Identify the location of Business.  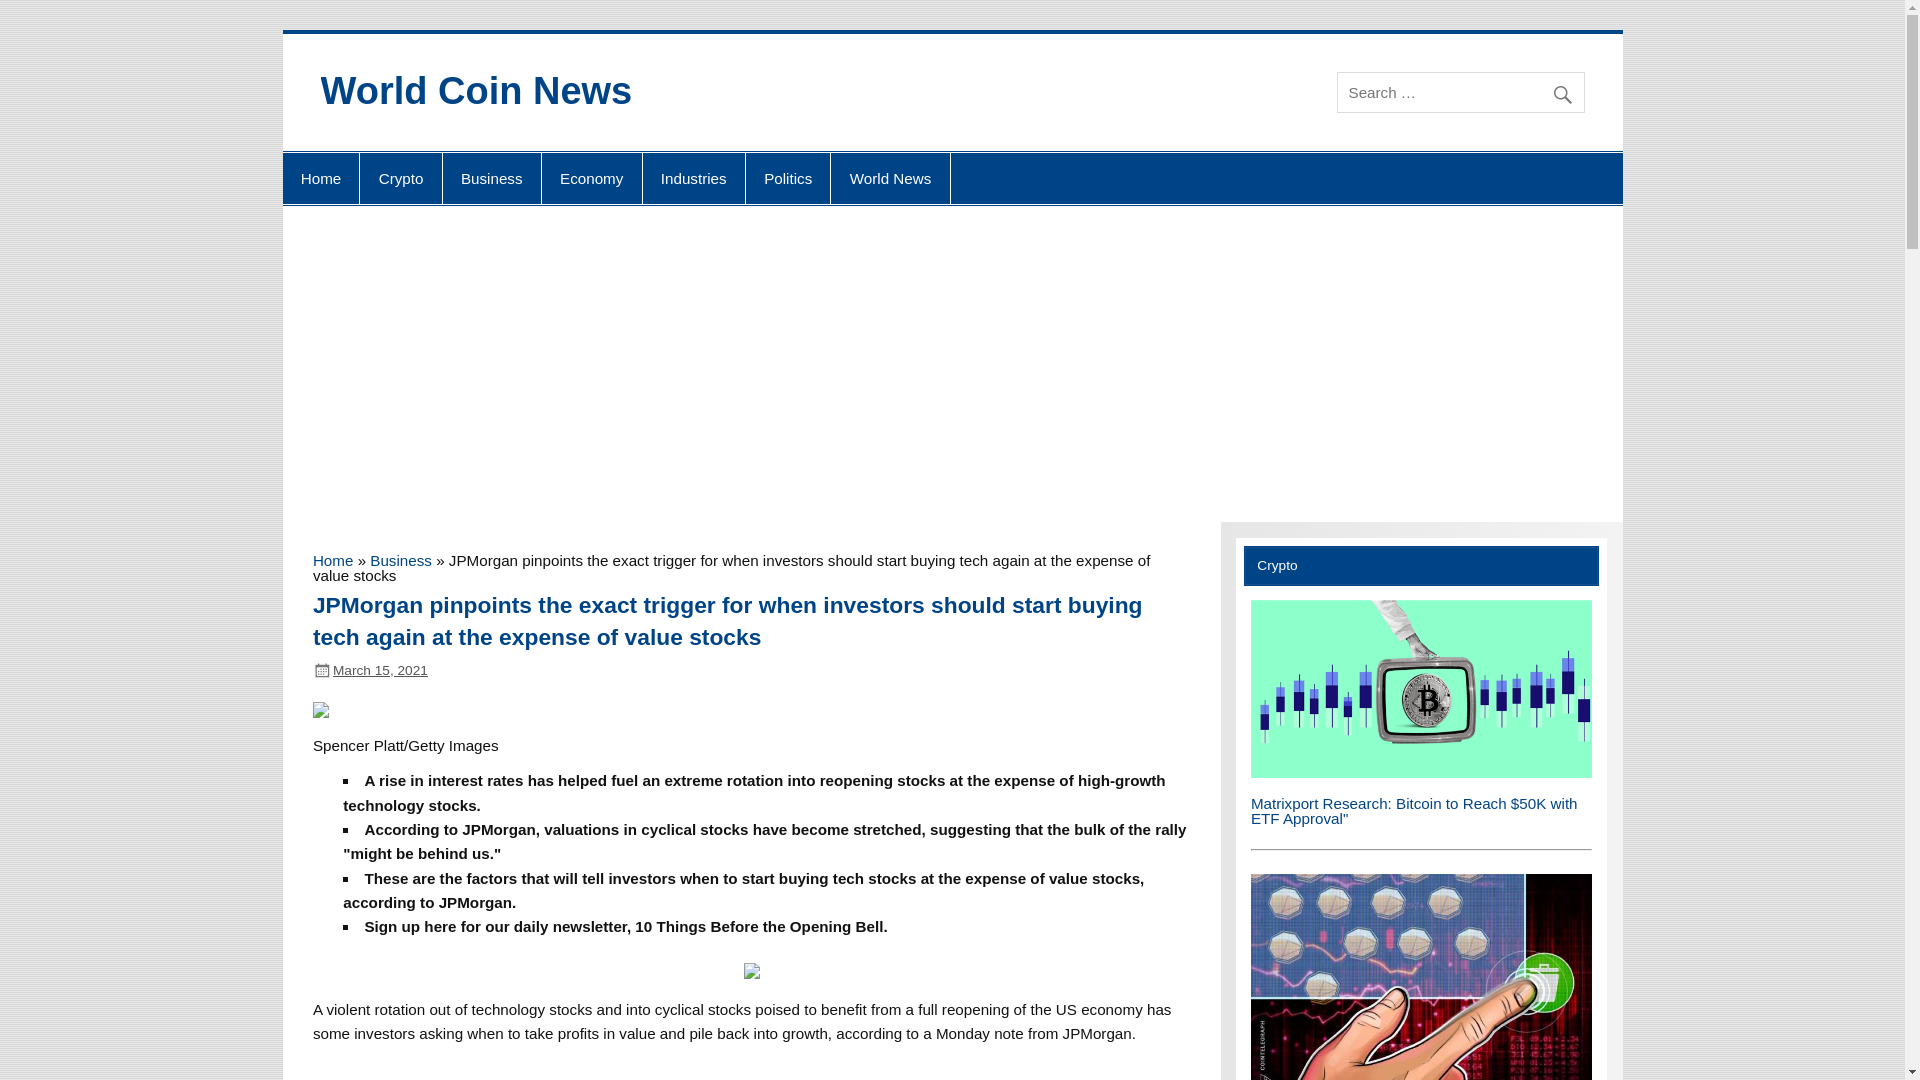
(401, 560).